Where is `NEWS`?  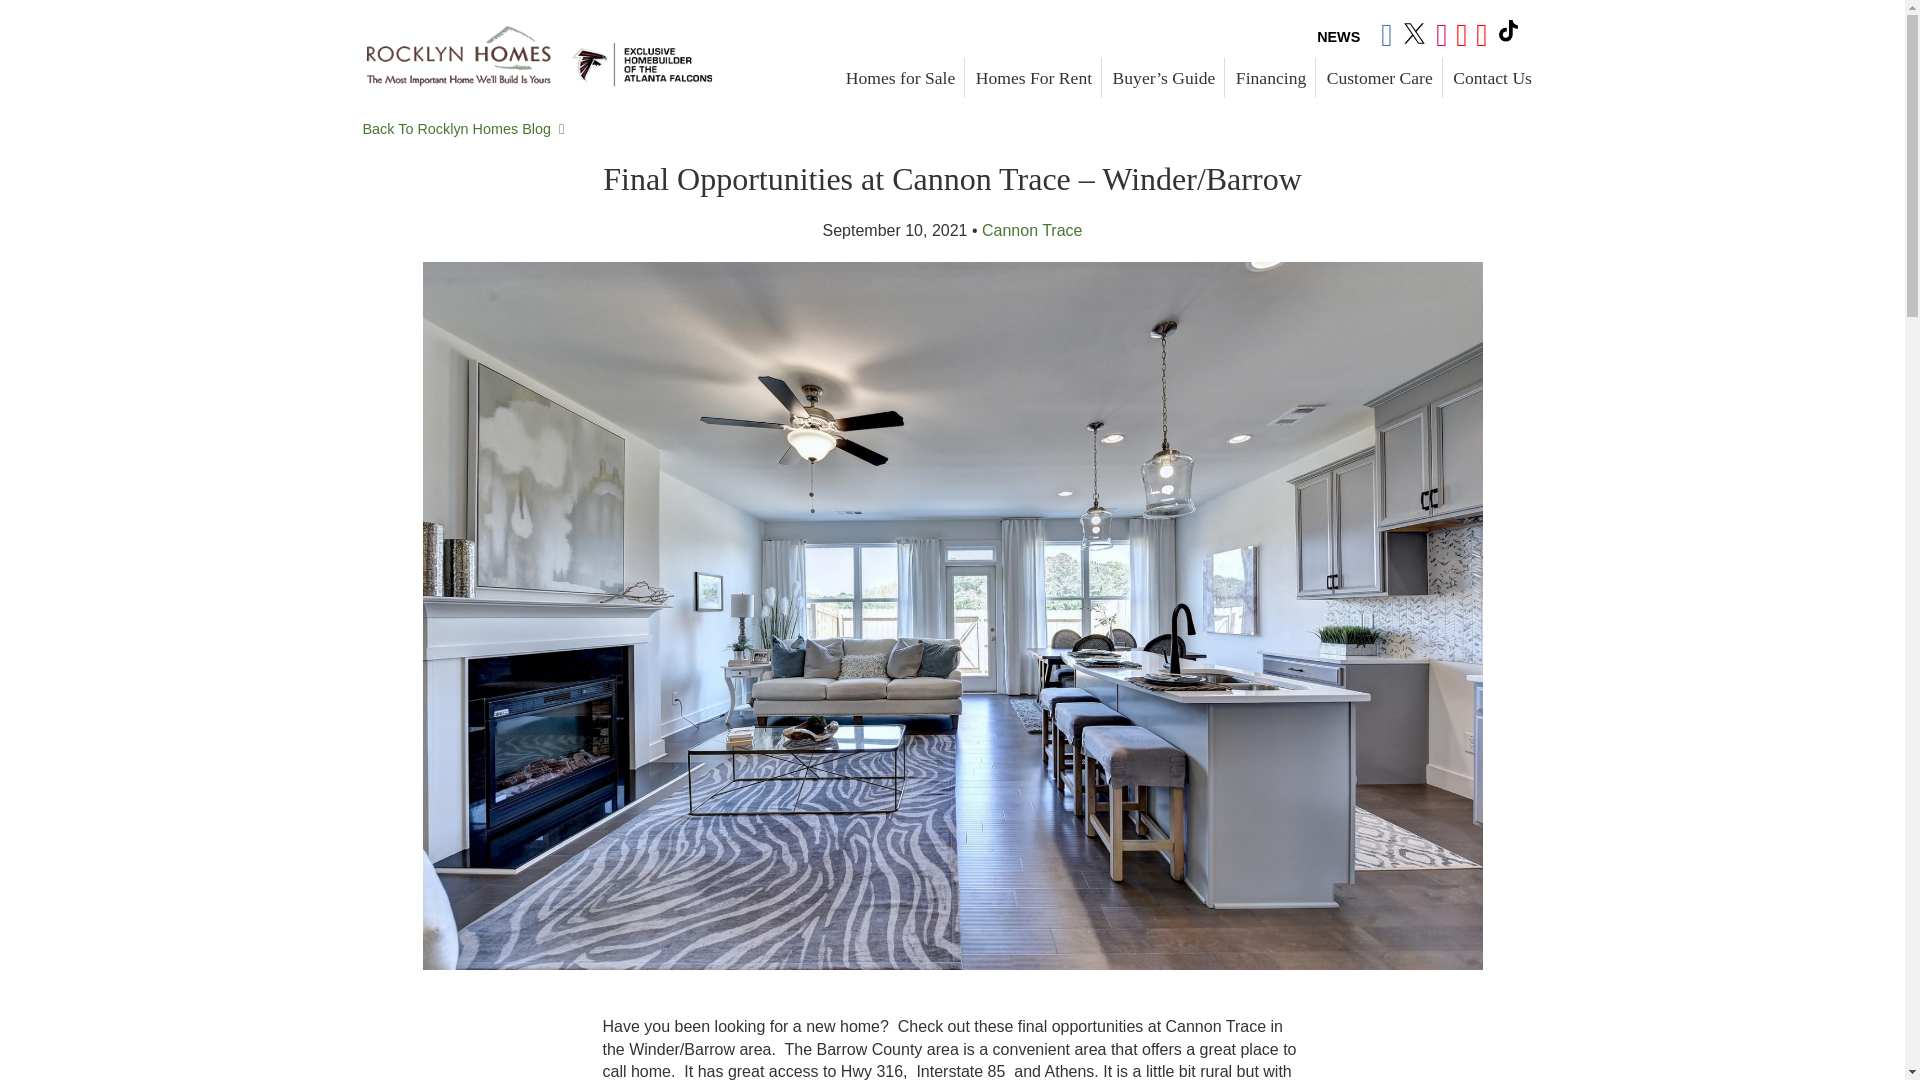 NEWS is located at coordinates (1338, 36).